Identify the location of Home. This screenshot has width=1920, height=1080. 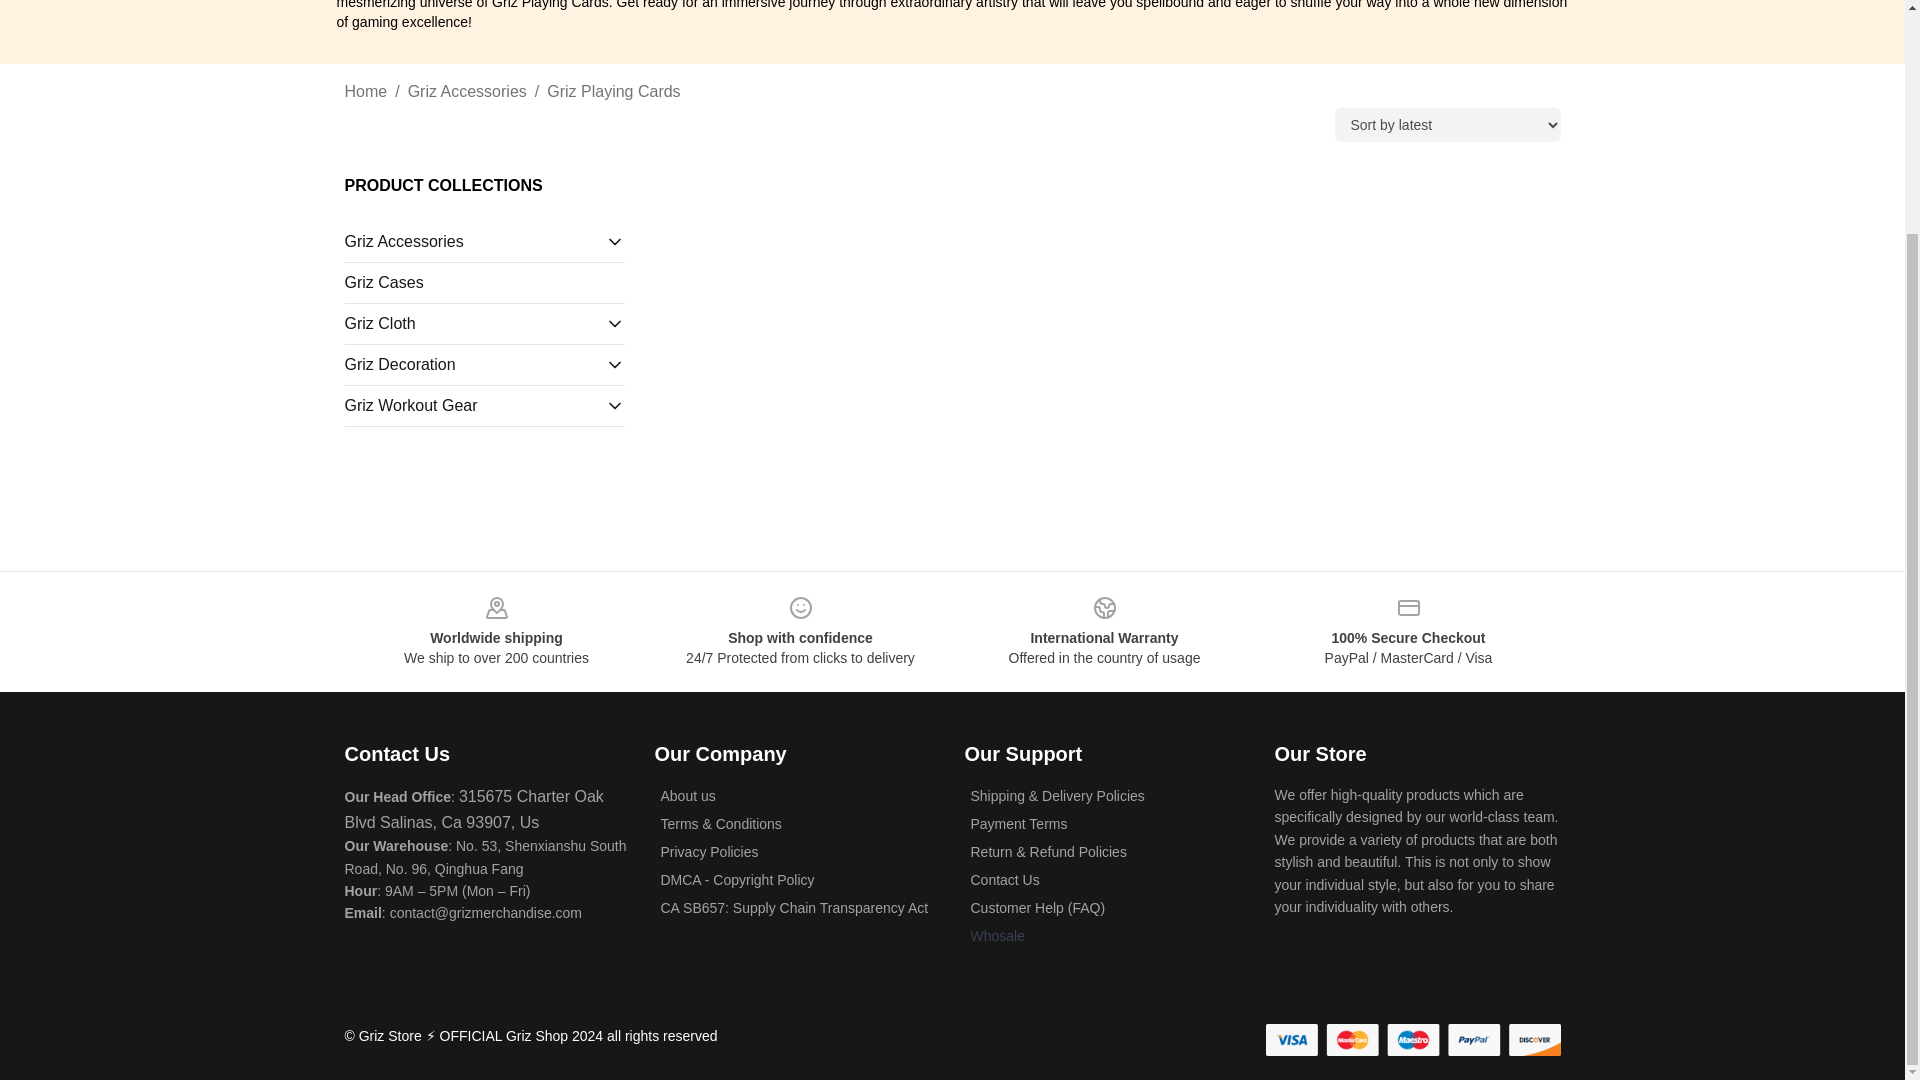
(365, 91).